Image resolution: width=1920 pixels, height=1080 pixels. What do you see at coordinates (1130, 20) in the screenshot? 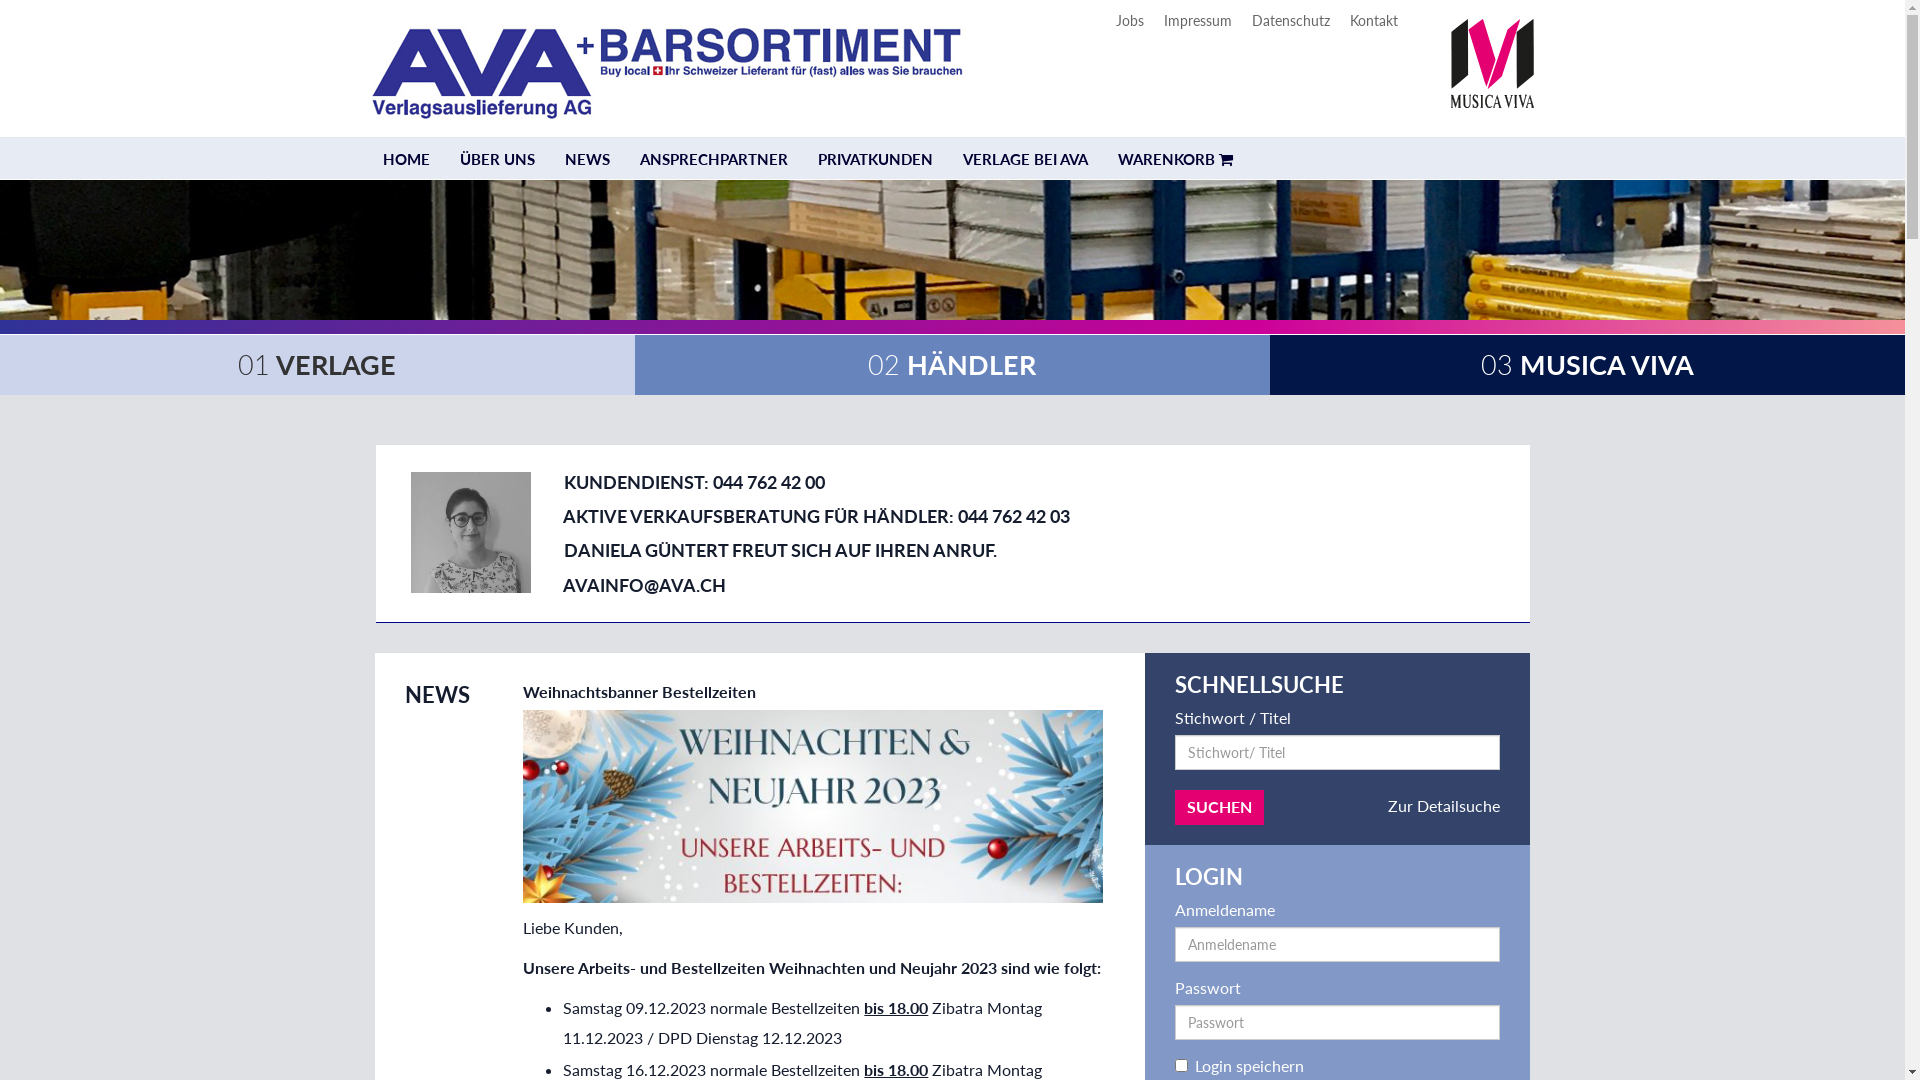
I see `Jobs` at bounding box center [1130, 20].